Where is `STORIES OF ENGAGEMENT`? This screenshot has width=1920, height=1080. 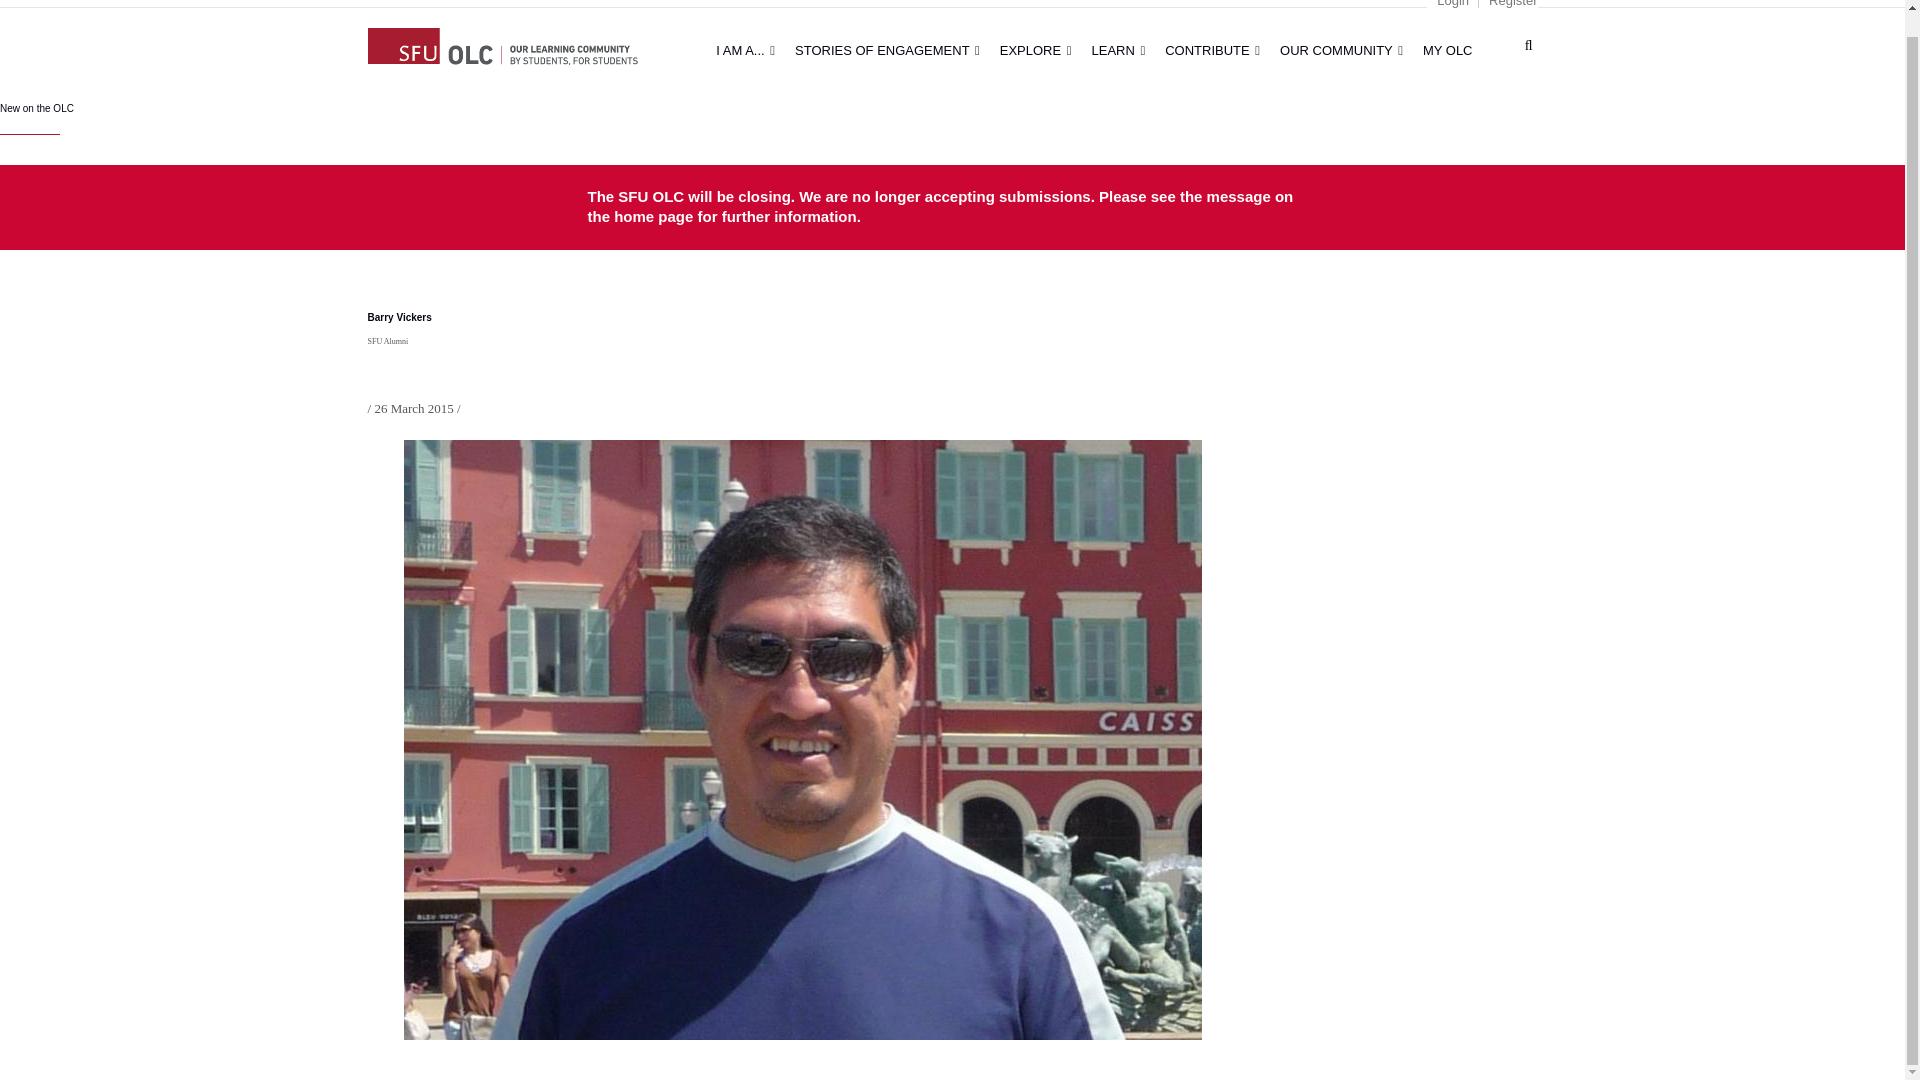
STORIES OF ENGAGEMENT is located at coordinates (888, 50).